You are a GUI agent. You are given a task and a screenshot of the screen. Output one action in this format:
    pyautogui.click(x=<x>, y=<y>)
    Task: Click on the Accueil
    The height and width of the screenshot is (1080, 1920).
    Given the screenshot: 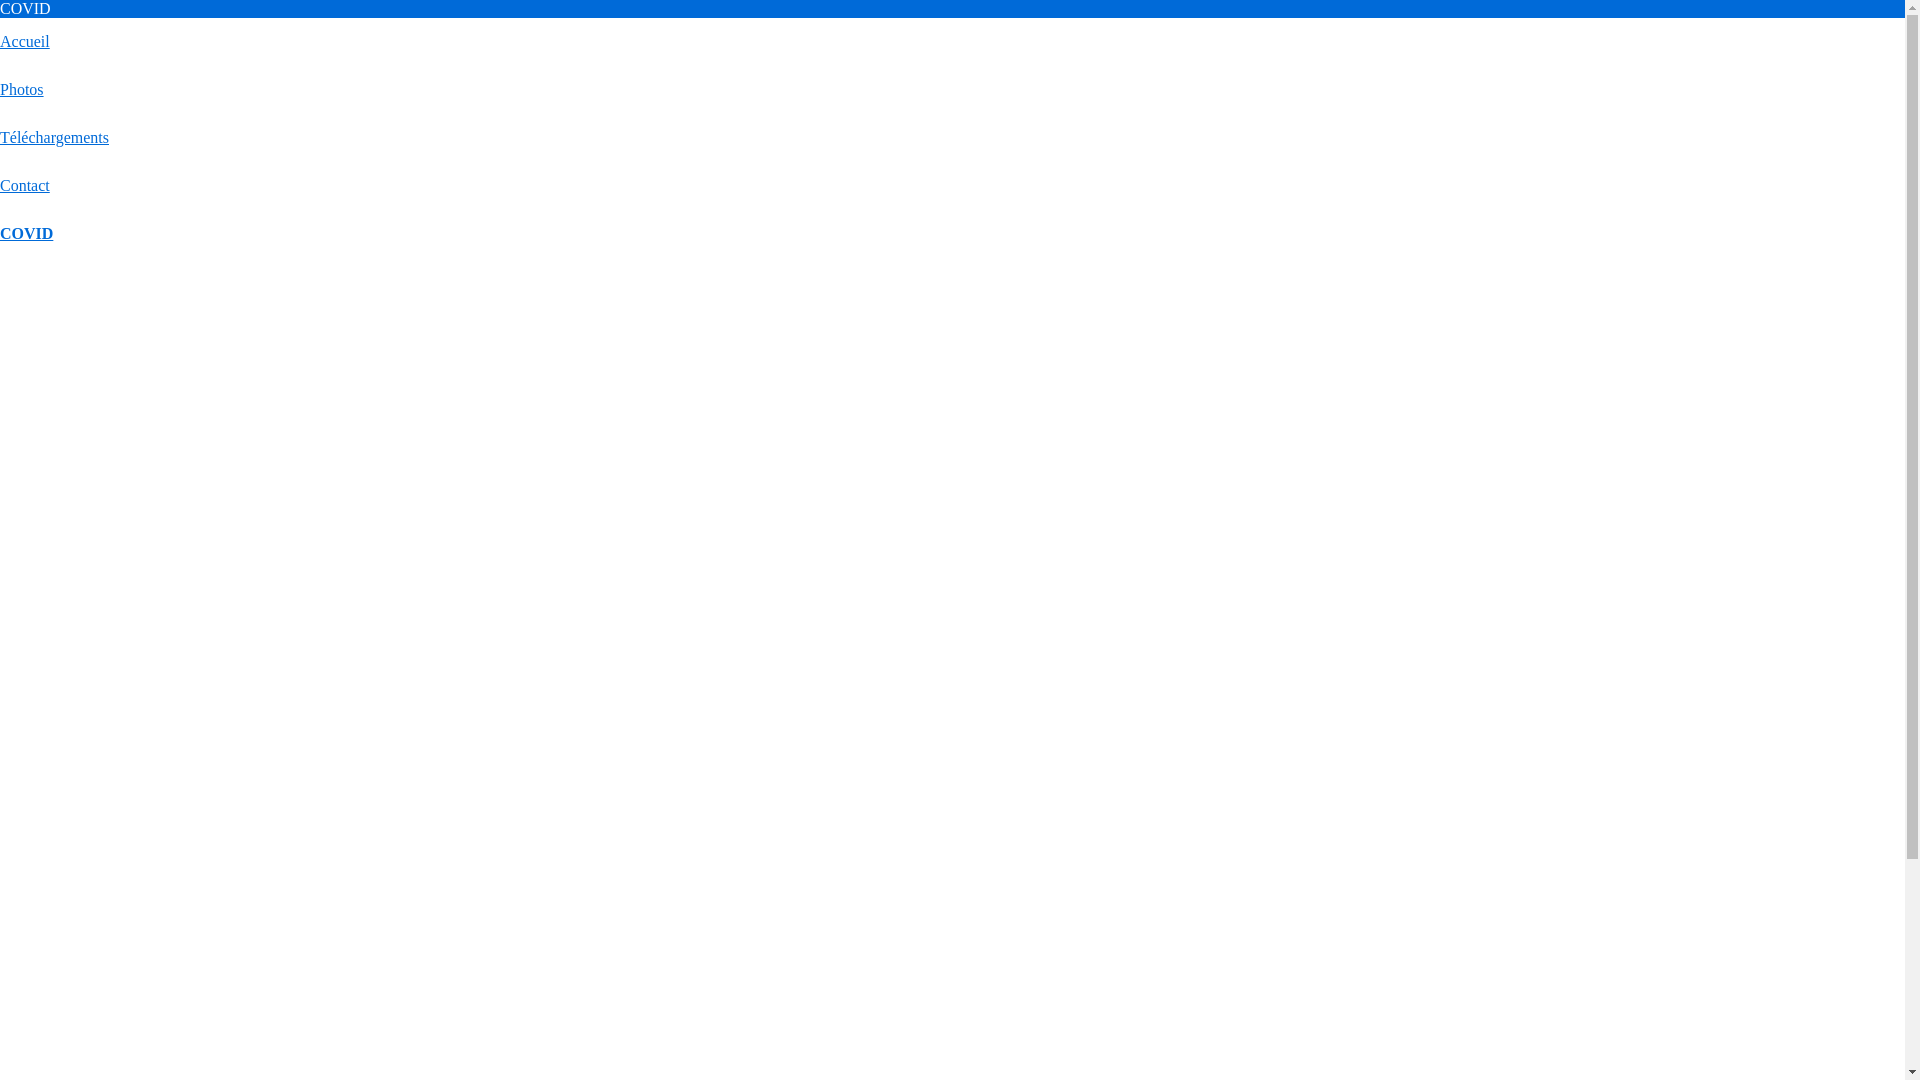 What is the action you would take?
    pyautogui.click(x=25, y=42)
    